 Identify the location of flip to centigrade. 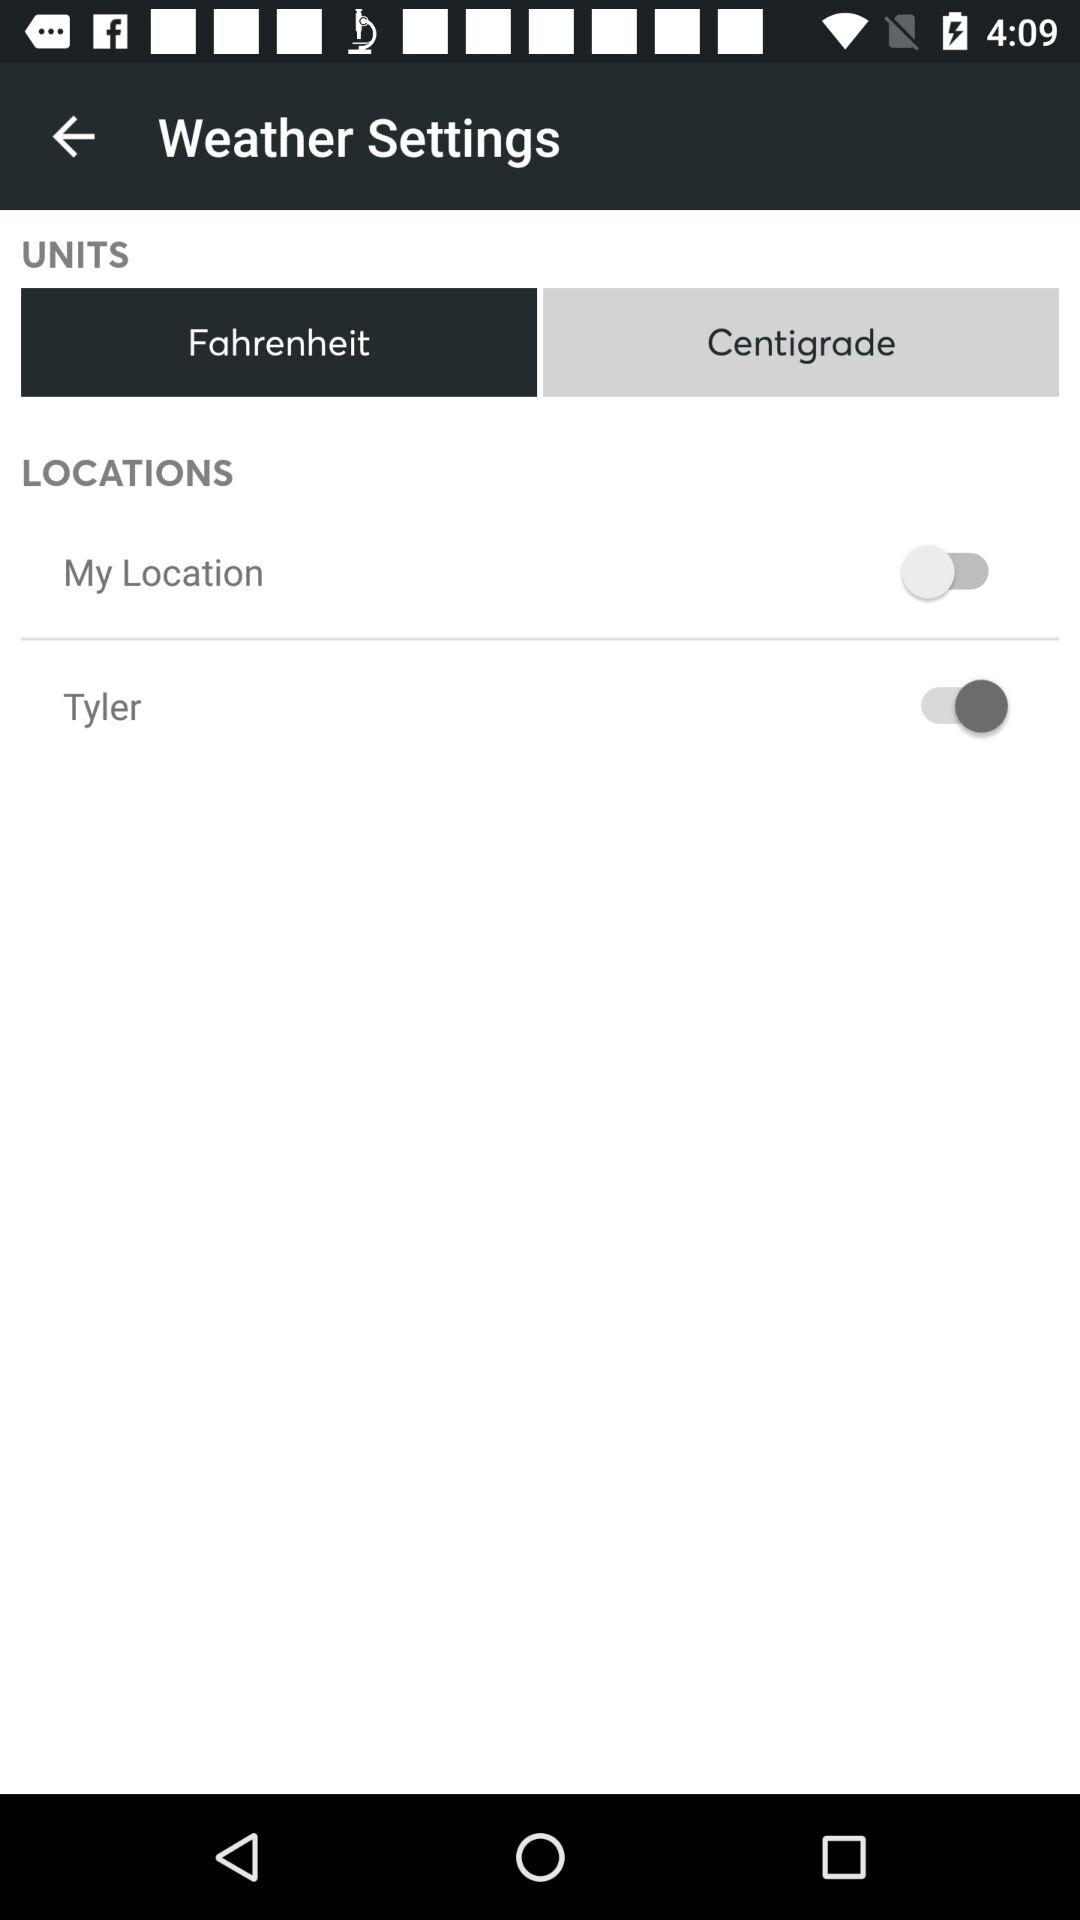
(800, 342).